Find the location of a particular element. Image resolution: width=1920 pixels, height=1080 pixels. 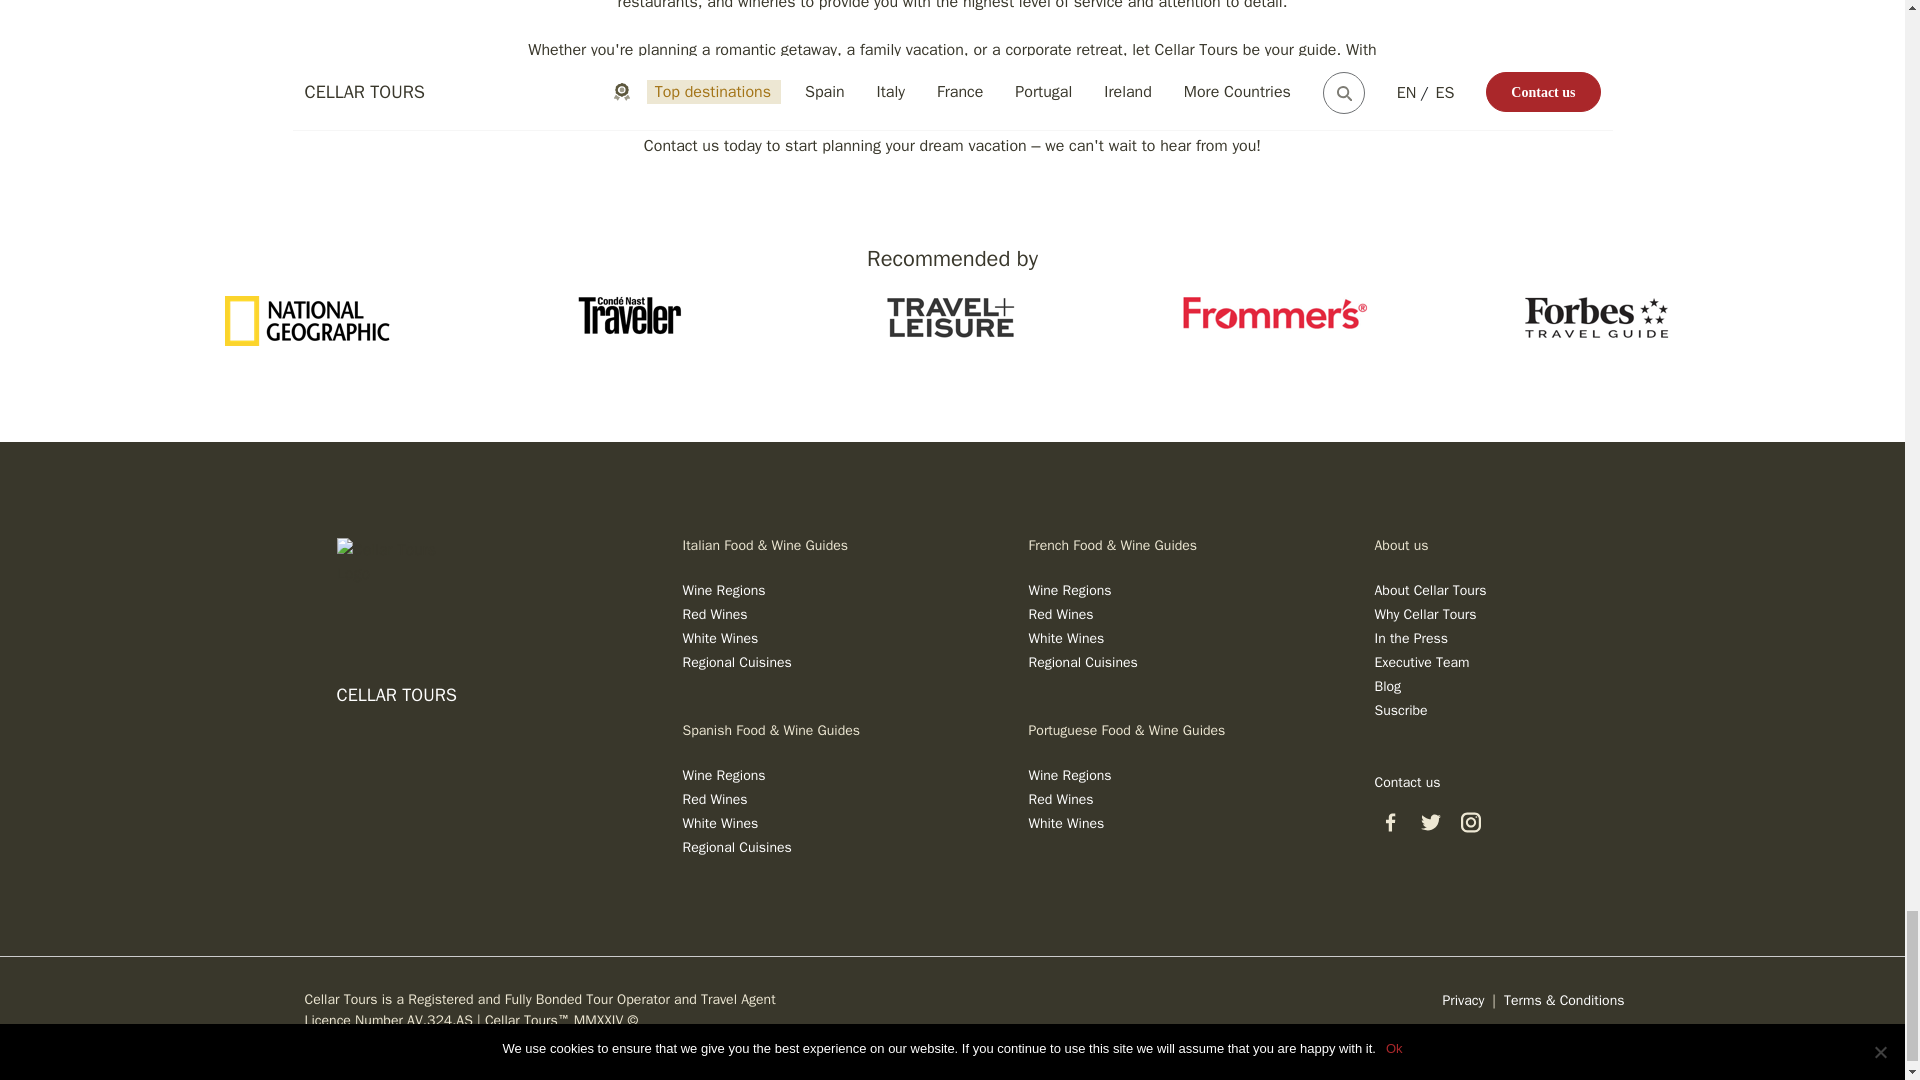

A Guide to French Wine Regions is located at coordinates (1069, 590).